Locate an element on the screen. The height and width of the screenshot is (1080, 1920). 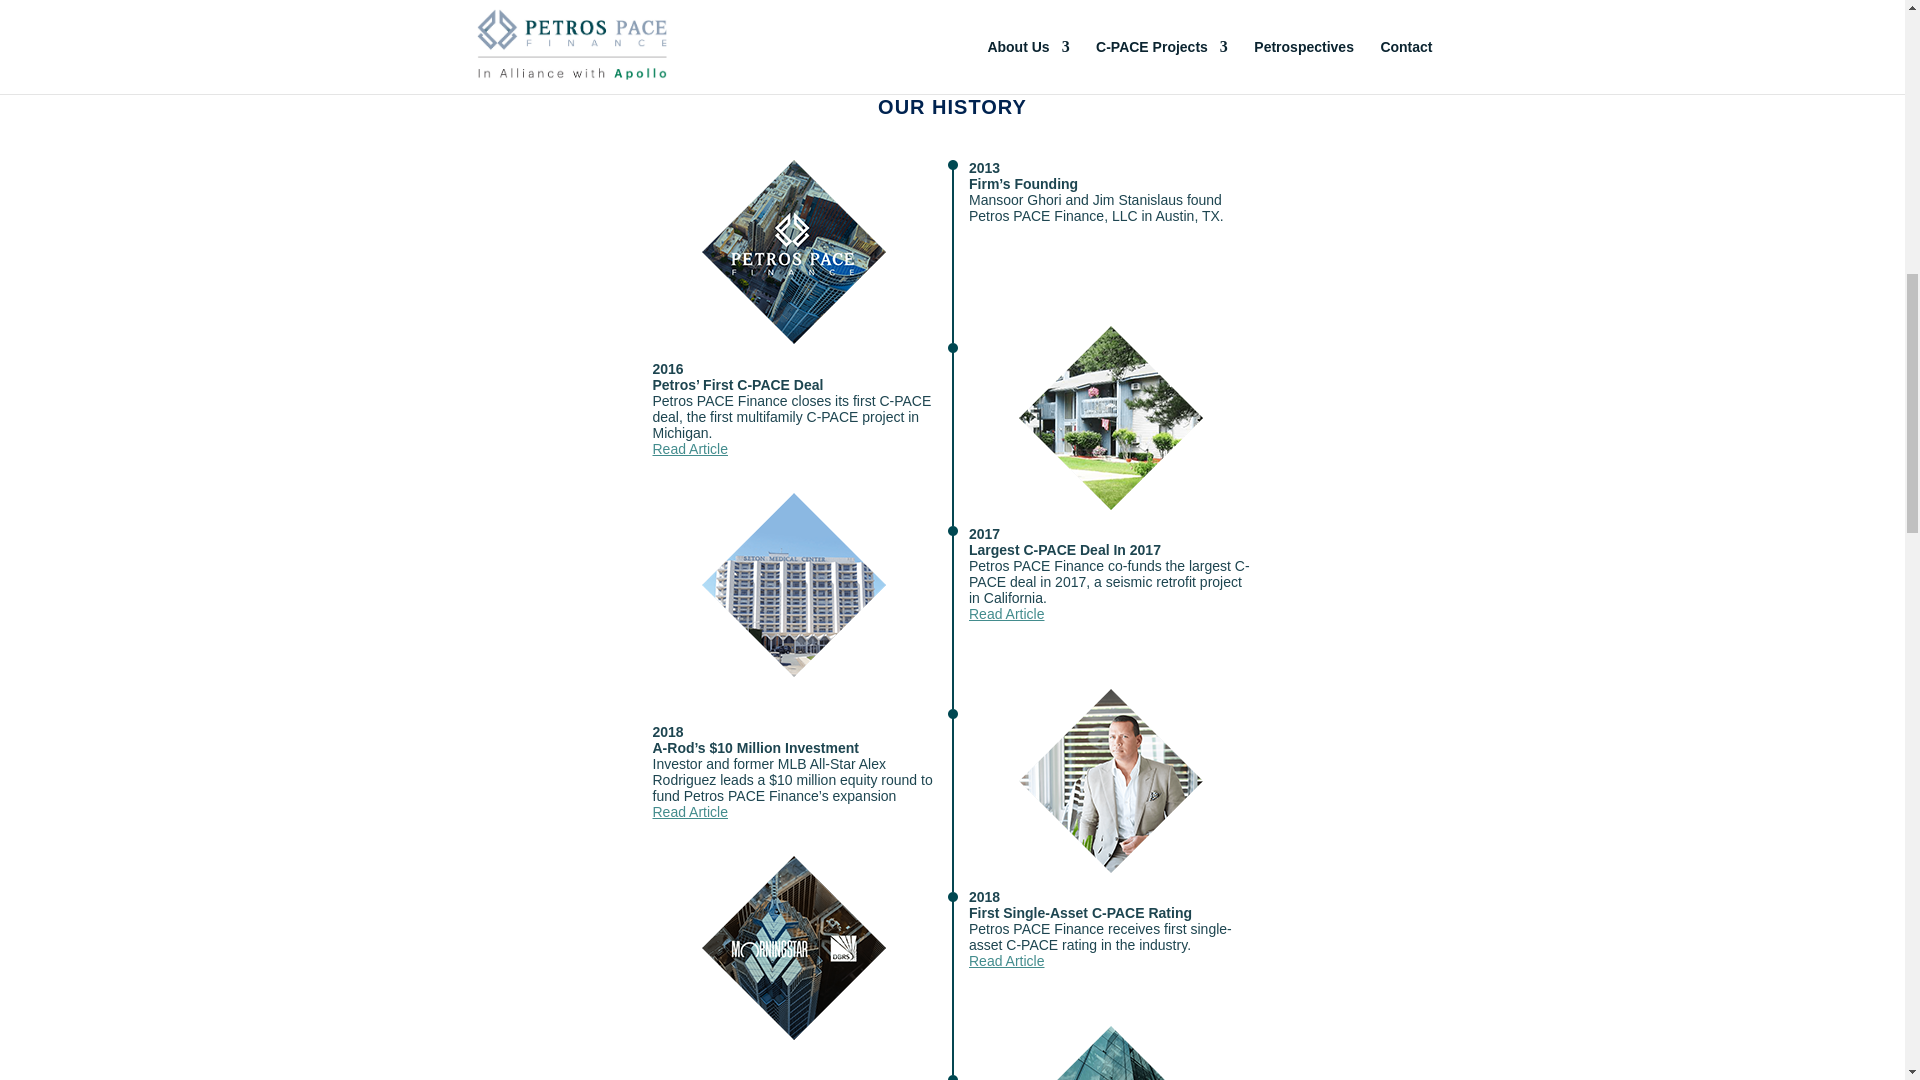
Read Article is located at coordinates (690, 811).